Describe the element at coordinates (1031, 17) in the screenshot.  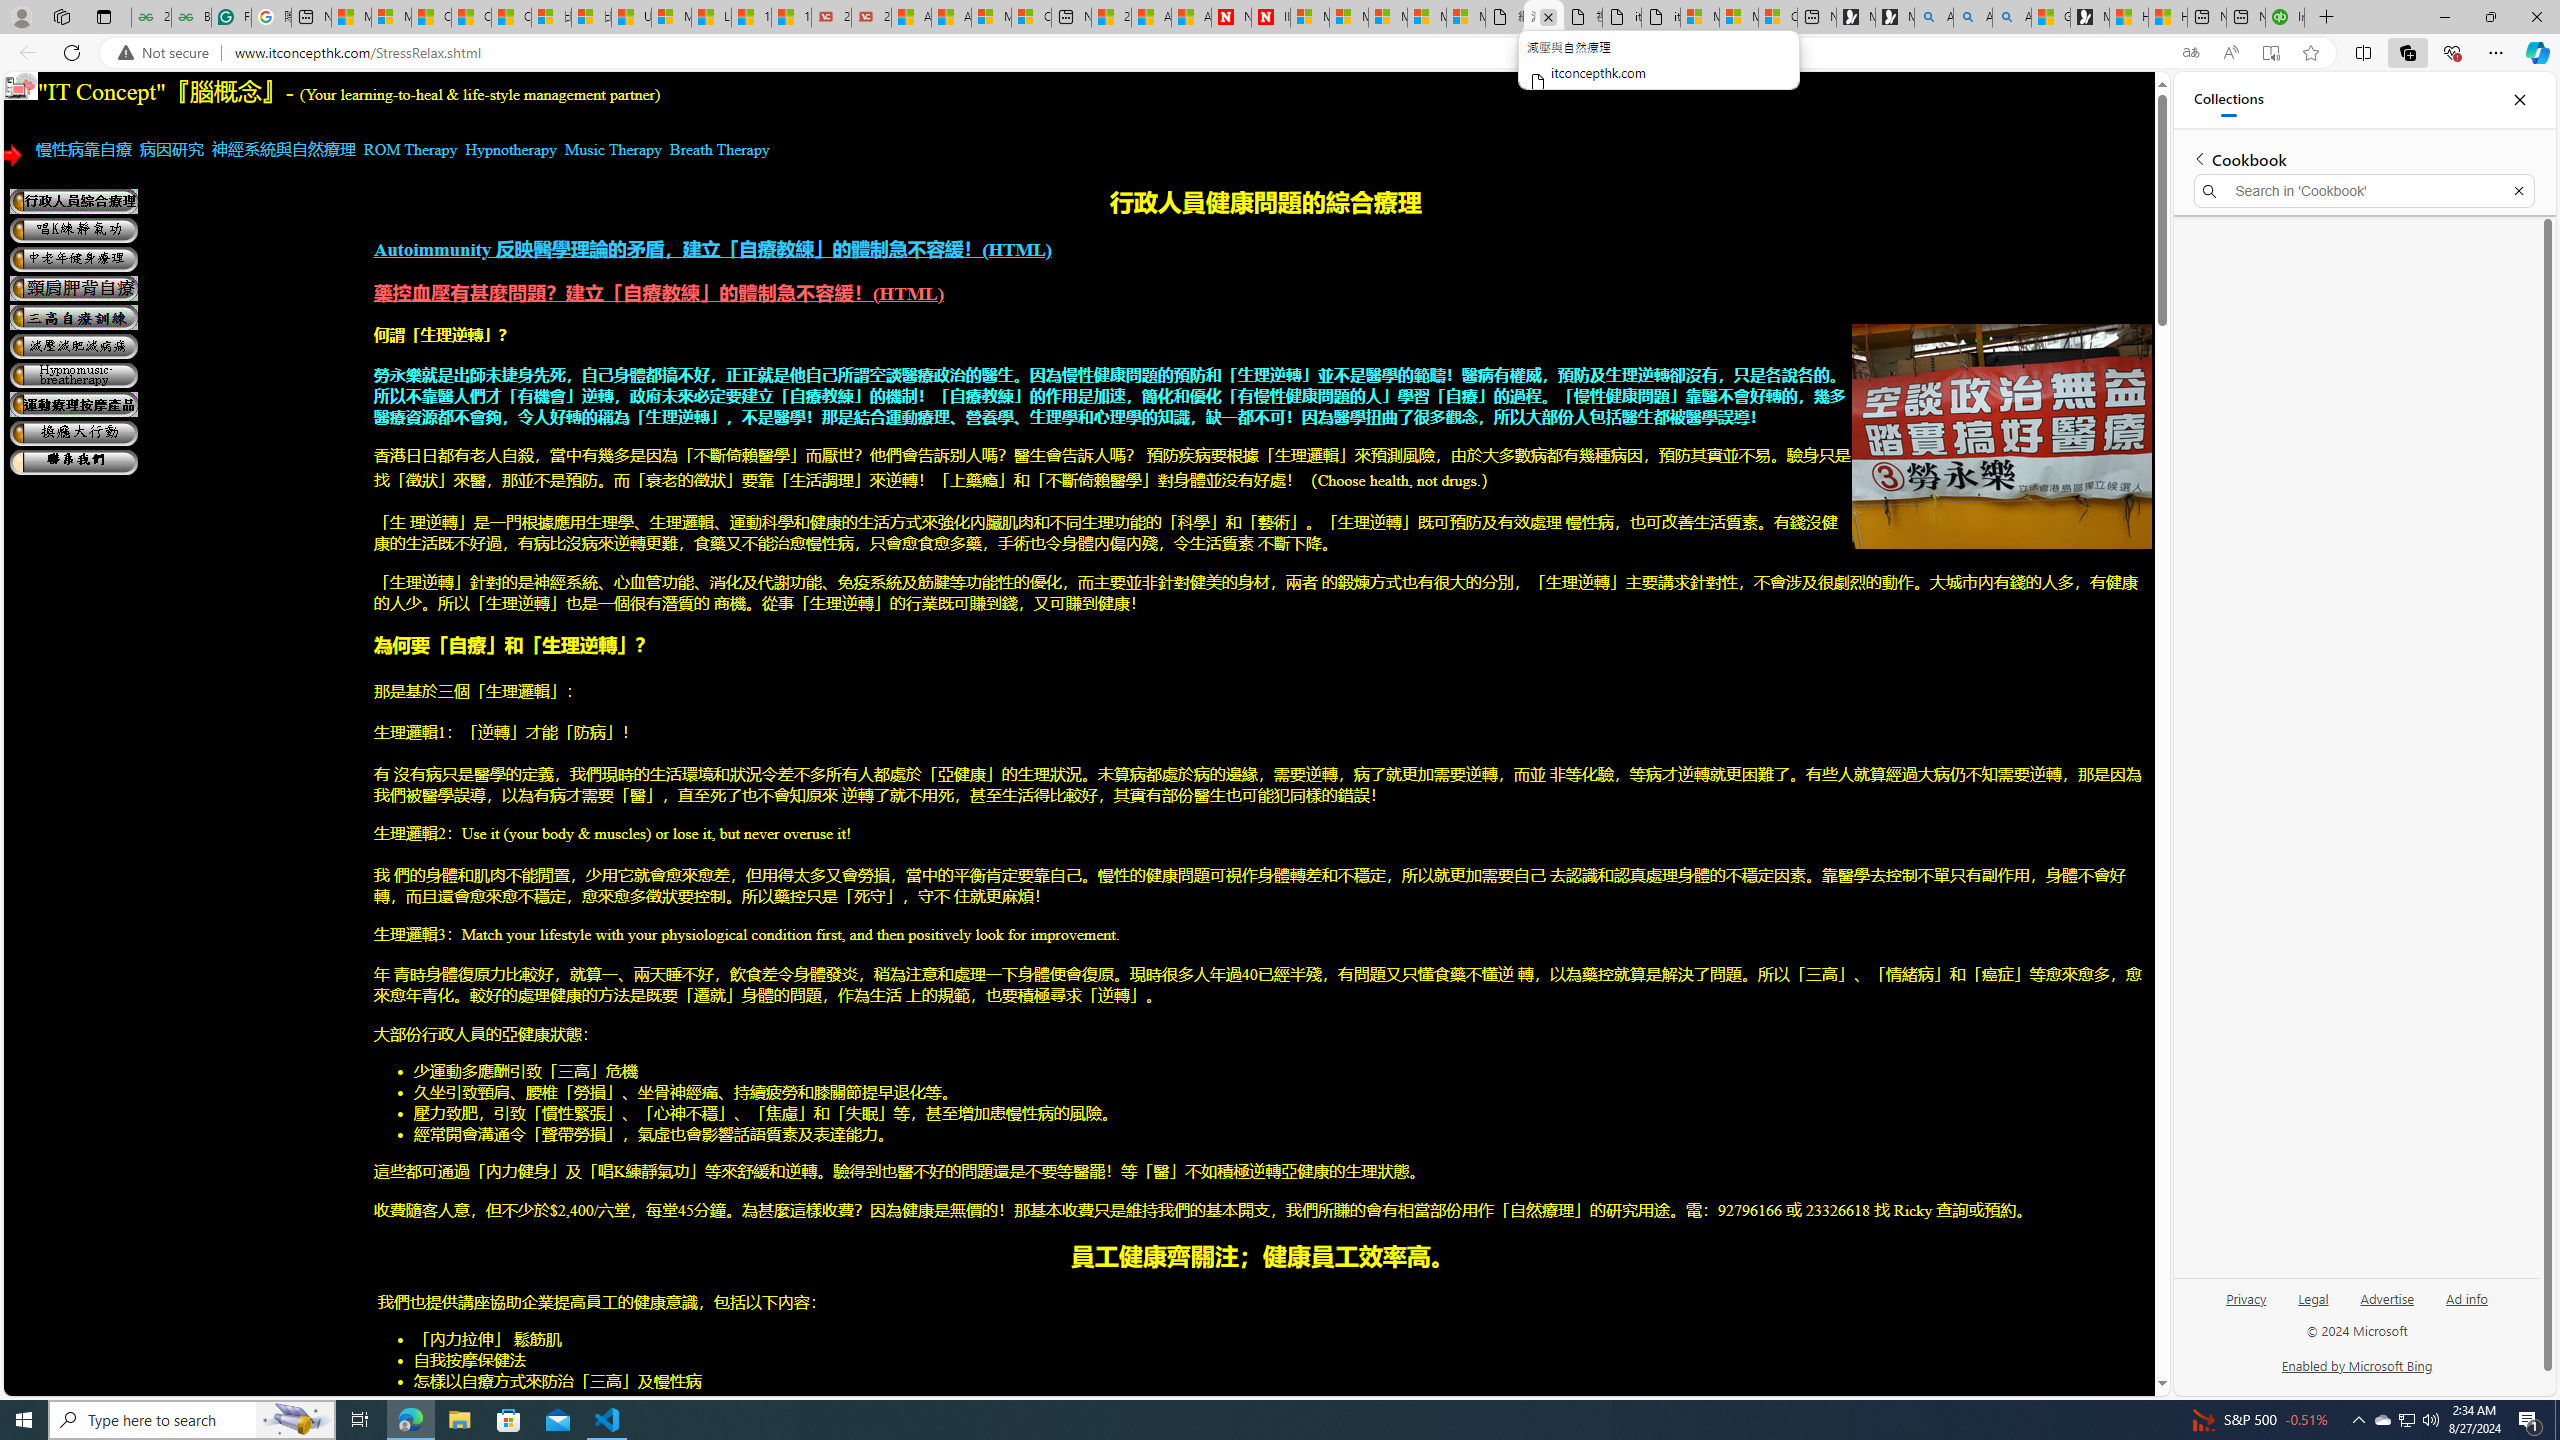
I see `Cloud Computing Services | Microsoft Azure` at that location.